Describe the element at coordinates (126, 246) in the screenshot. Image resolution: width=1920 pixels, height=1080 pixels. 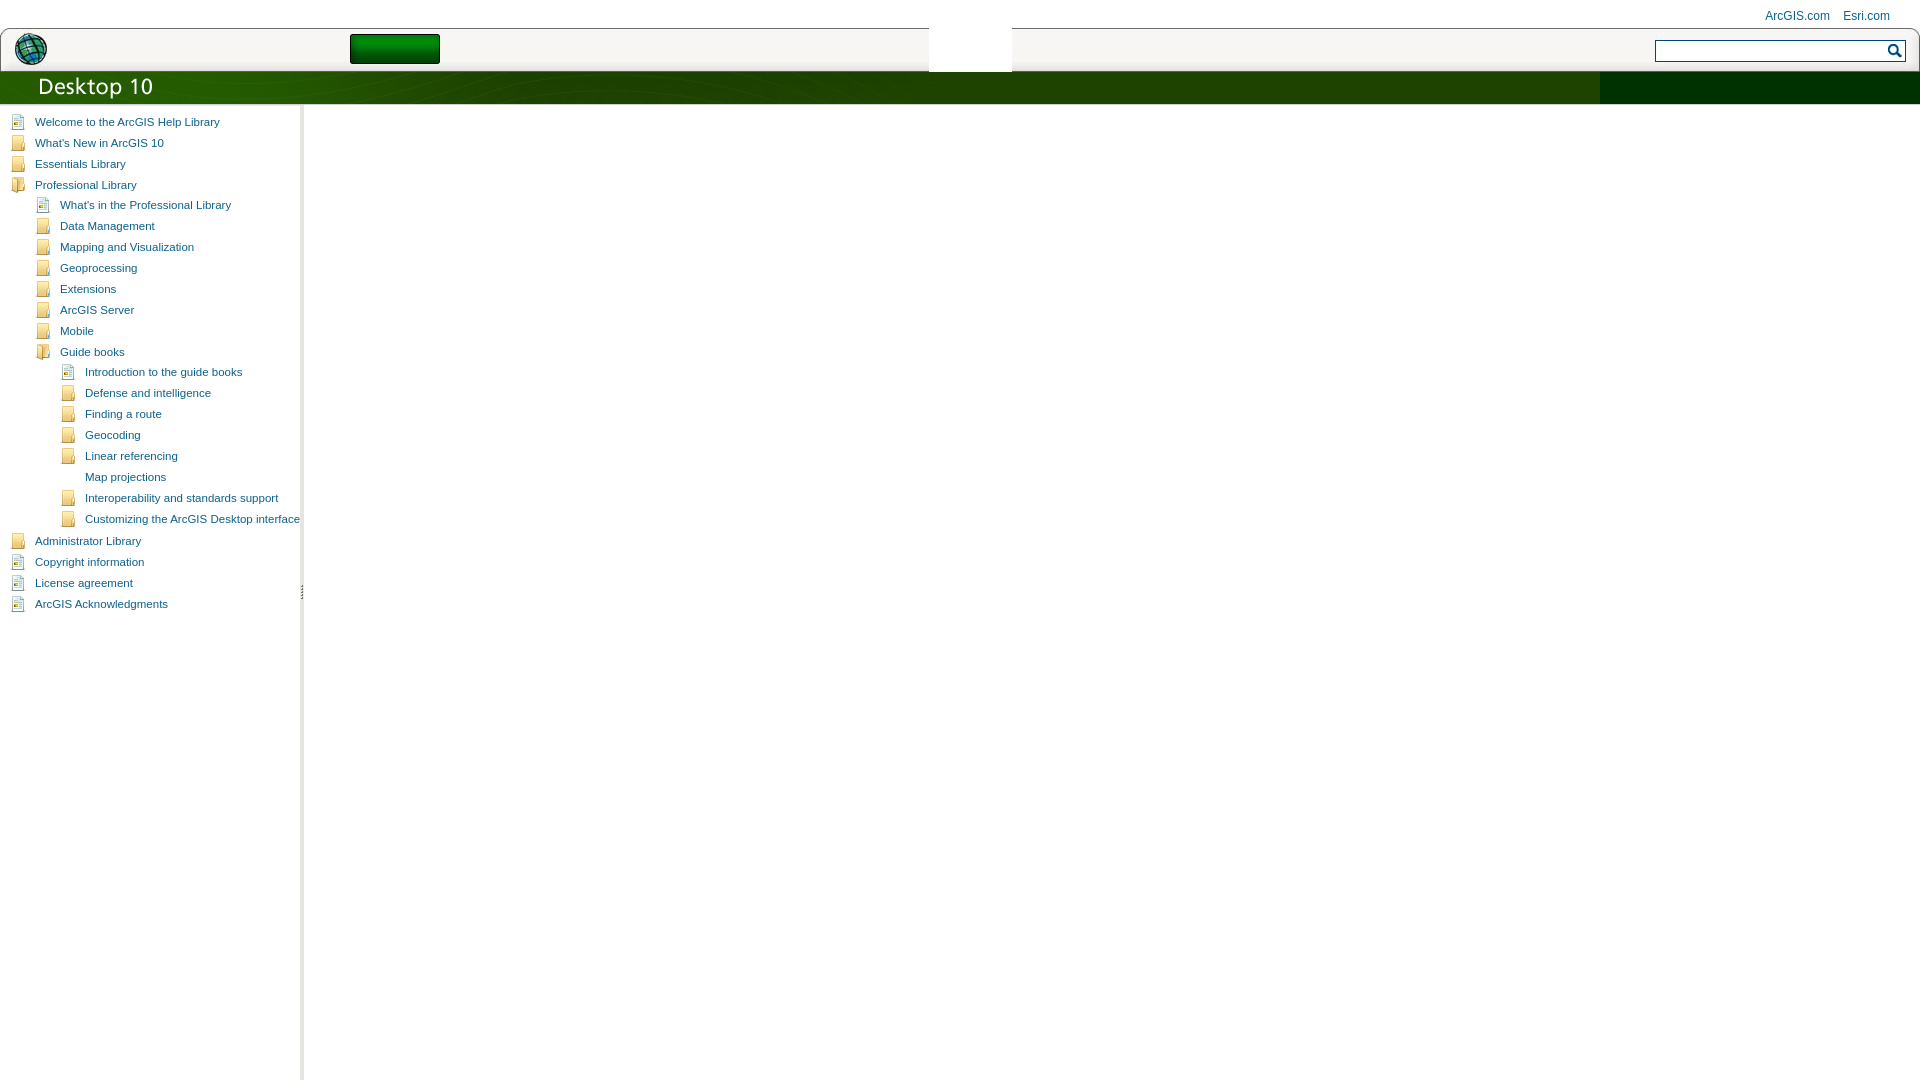
I see `Mapping and Visualization` at that location.